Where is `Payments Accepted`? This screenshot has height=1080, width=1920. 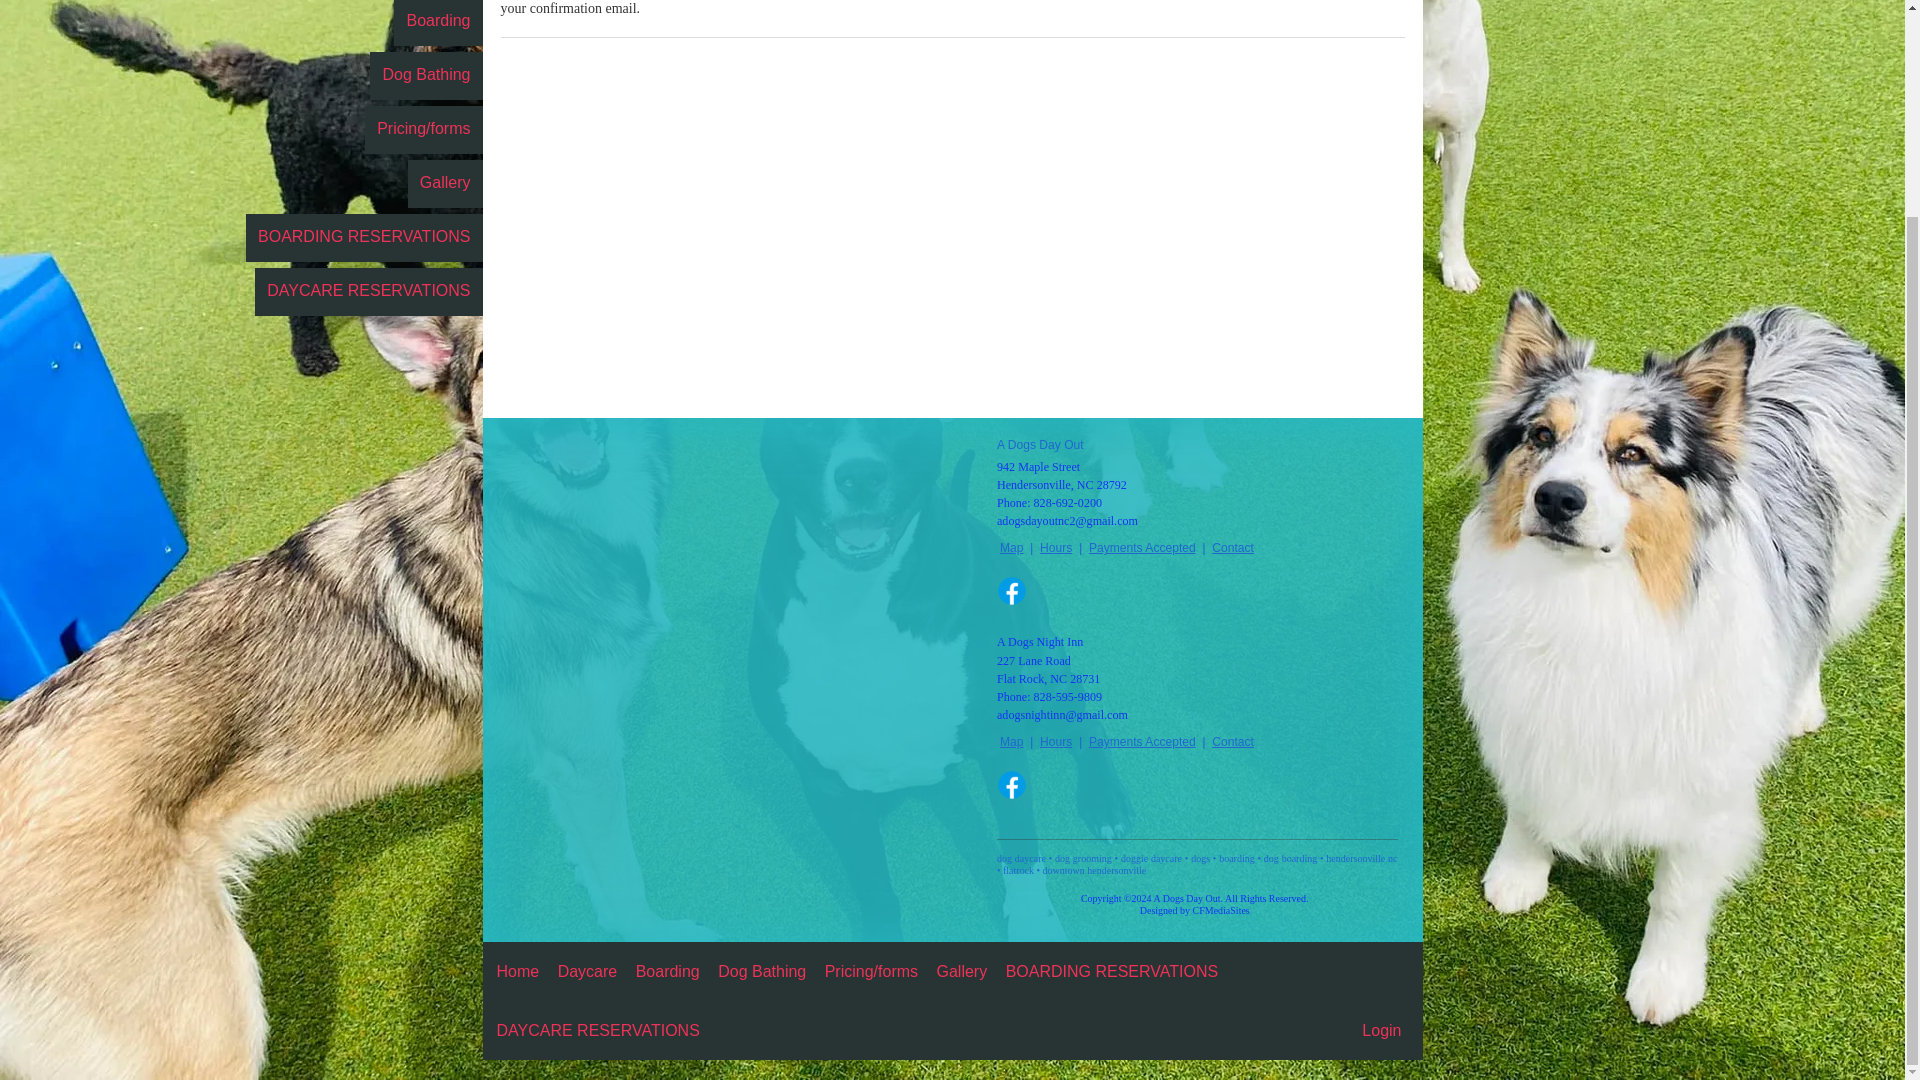 Payments Accepted is located at coordinates (1142, 548).